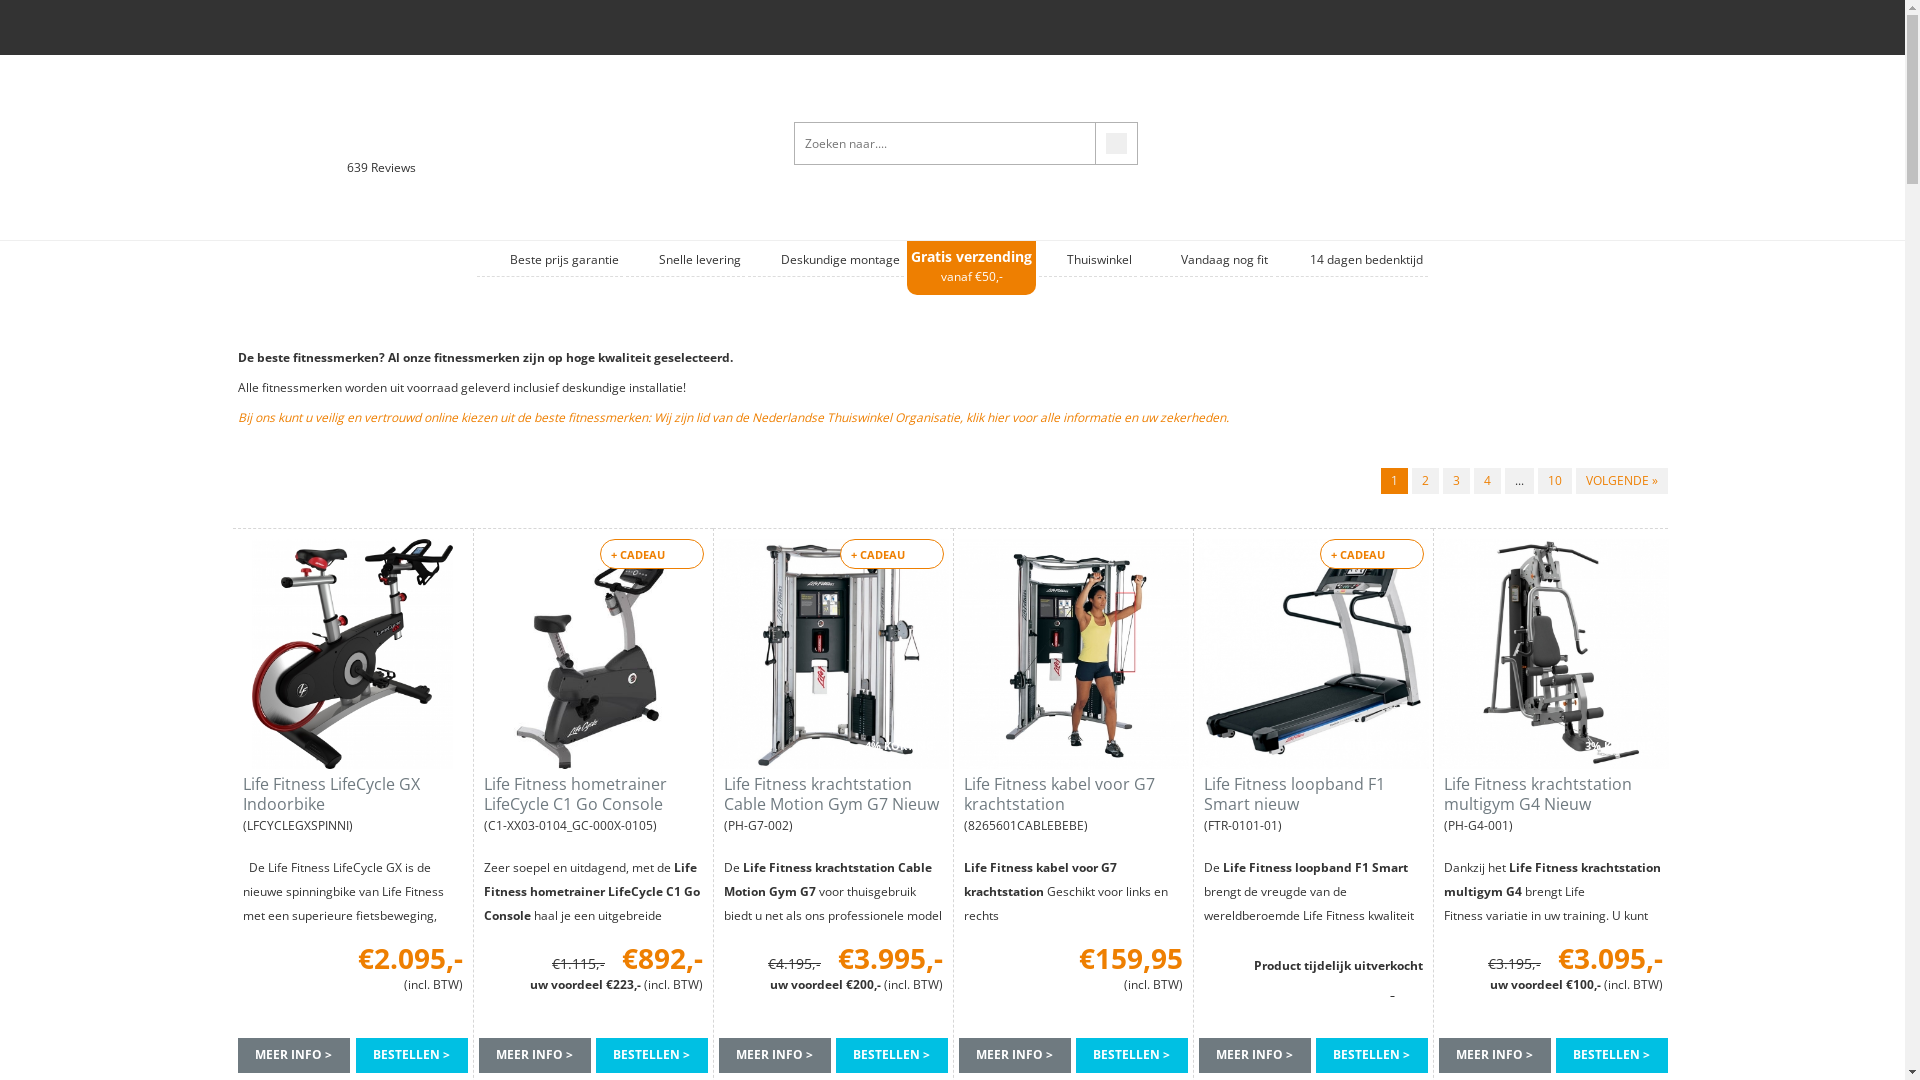 Image resolution: width=1920 pixels, height=1080 pixels. Describe the element at coordinates (305, 483) in the screenshot. I see ` ` at that location.